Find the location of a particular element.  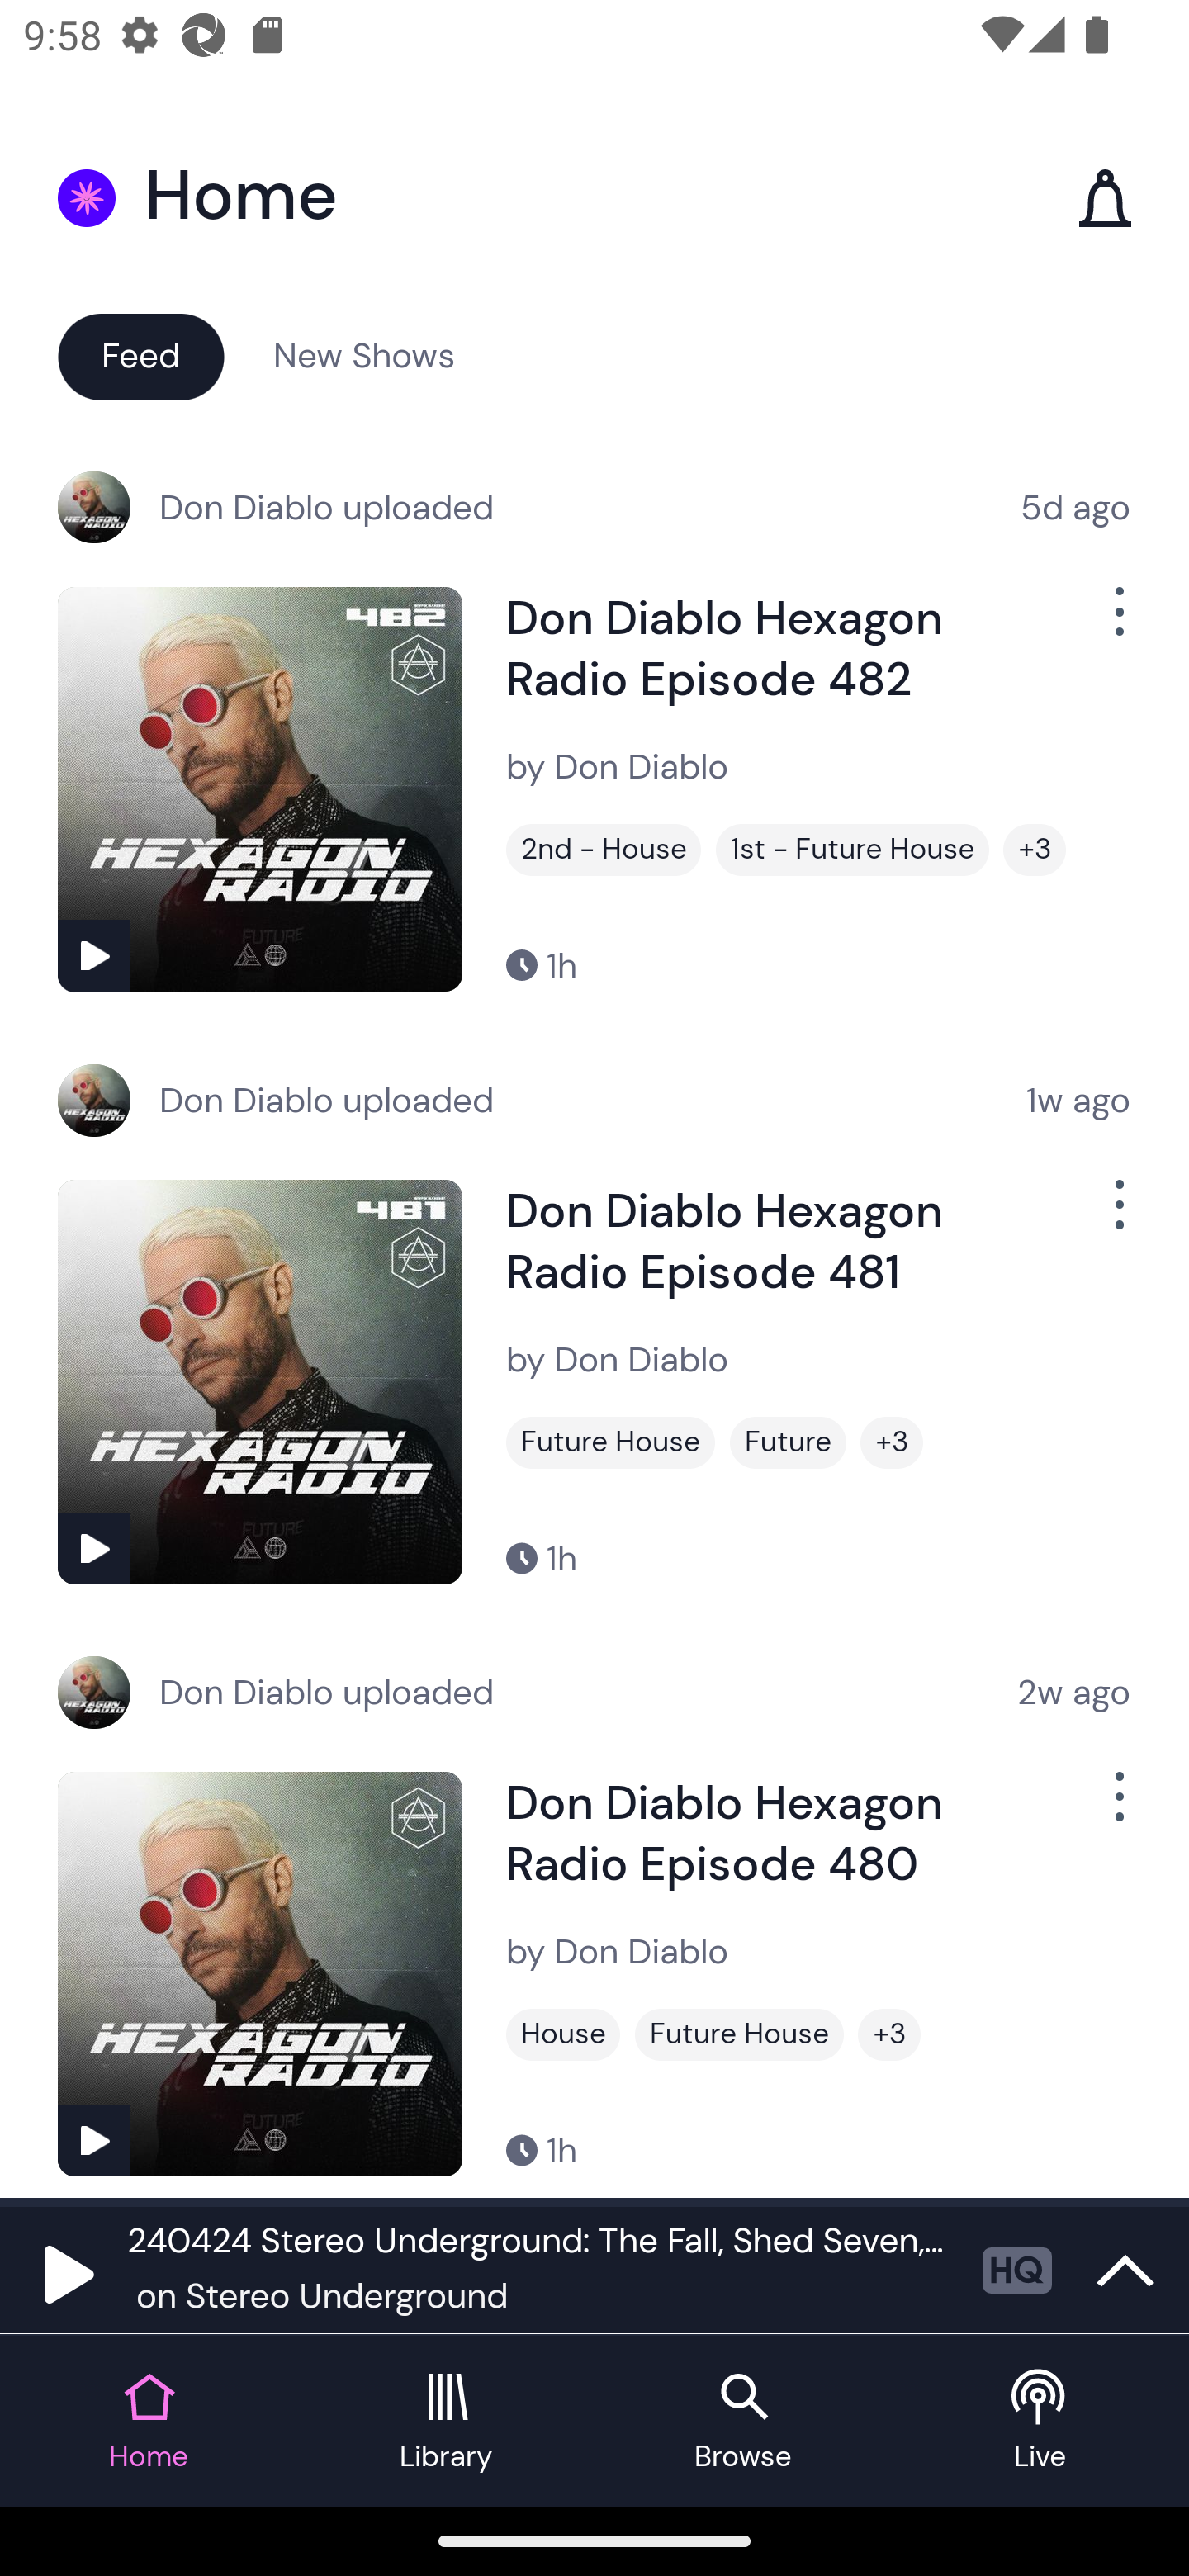

Future House is located at coordinates (739, 2034).